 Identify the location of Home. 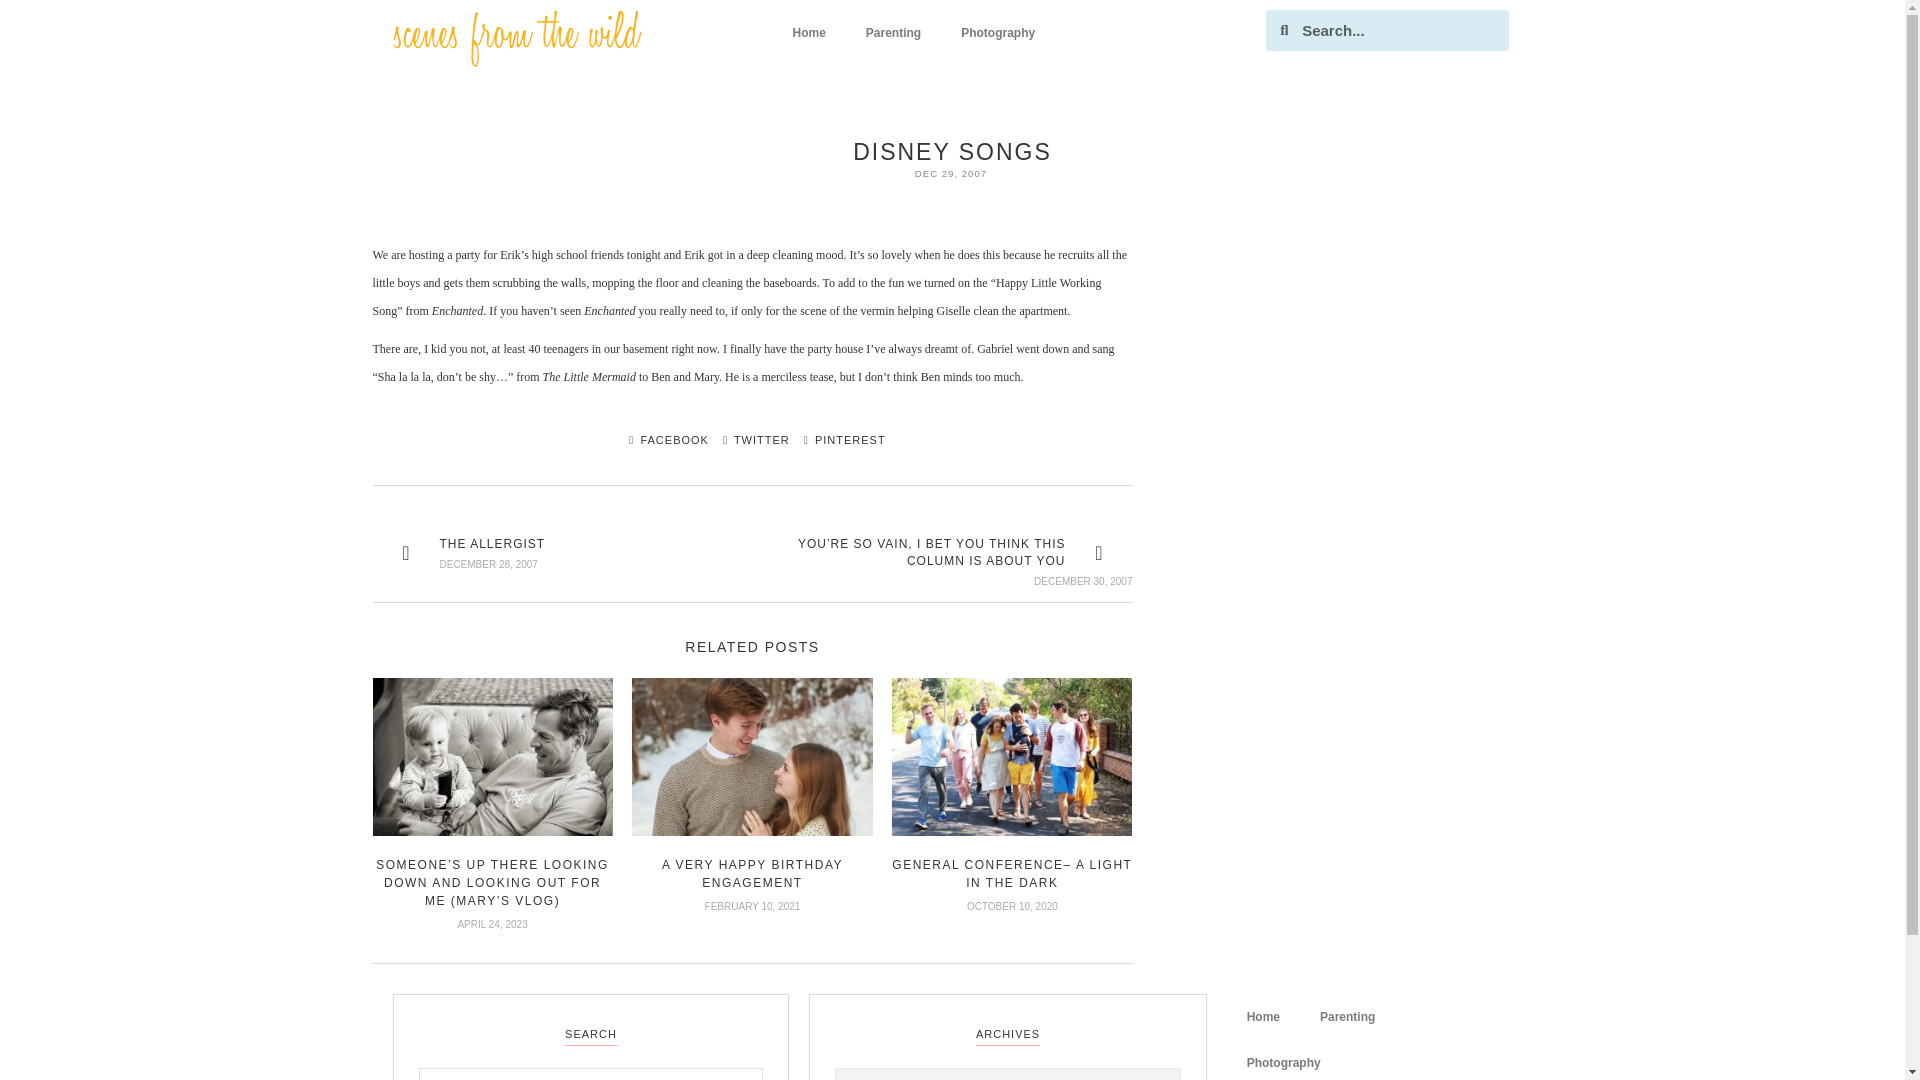
(808, 32).